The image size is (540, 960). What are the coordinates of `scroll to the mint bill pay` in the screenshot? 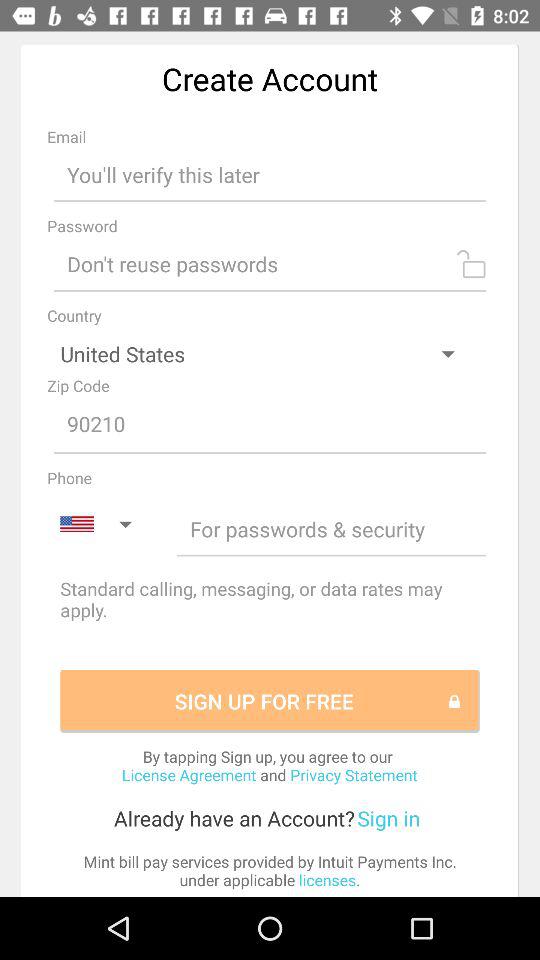 It's located at (270, 870).